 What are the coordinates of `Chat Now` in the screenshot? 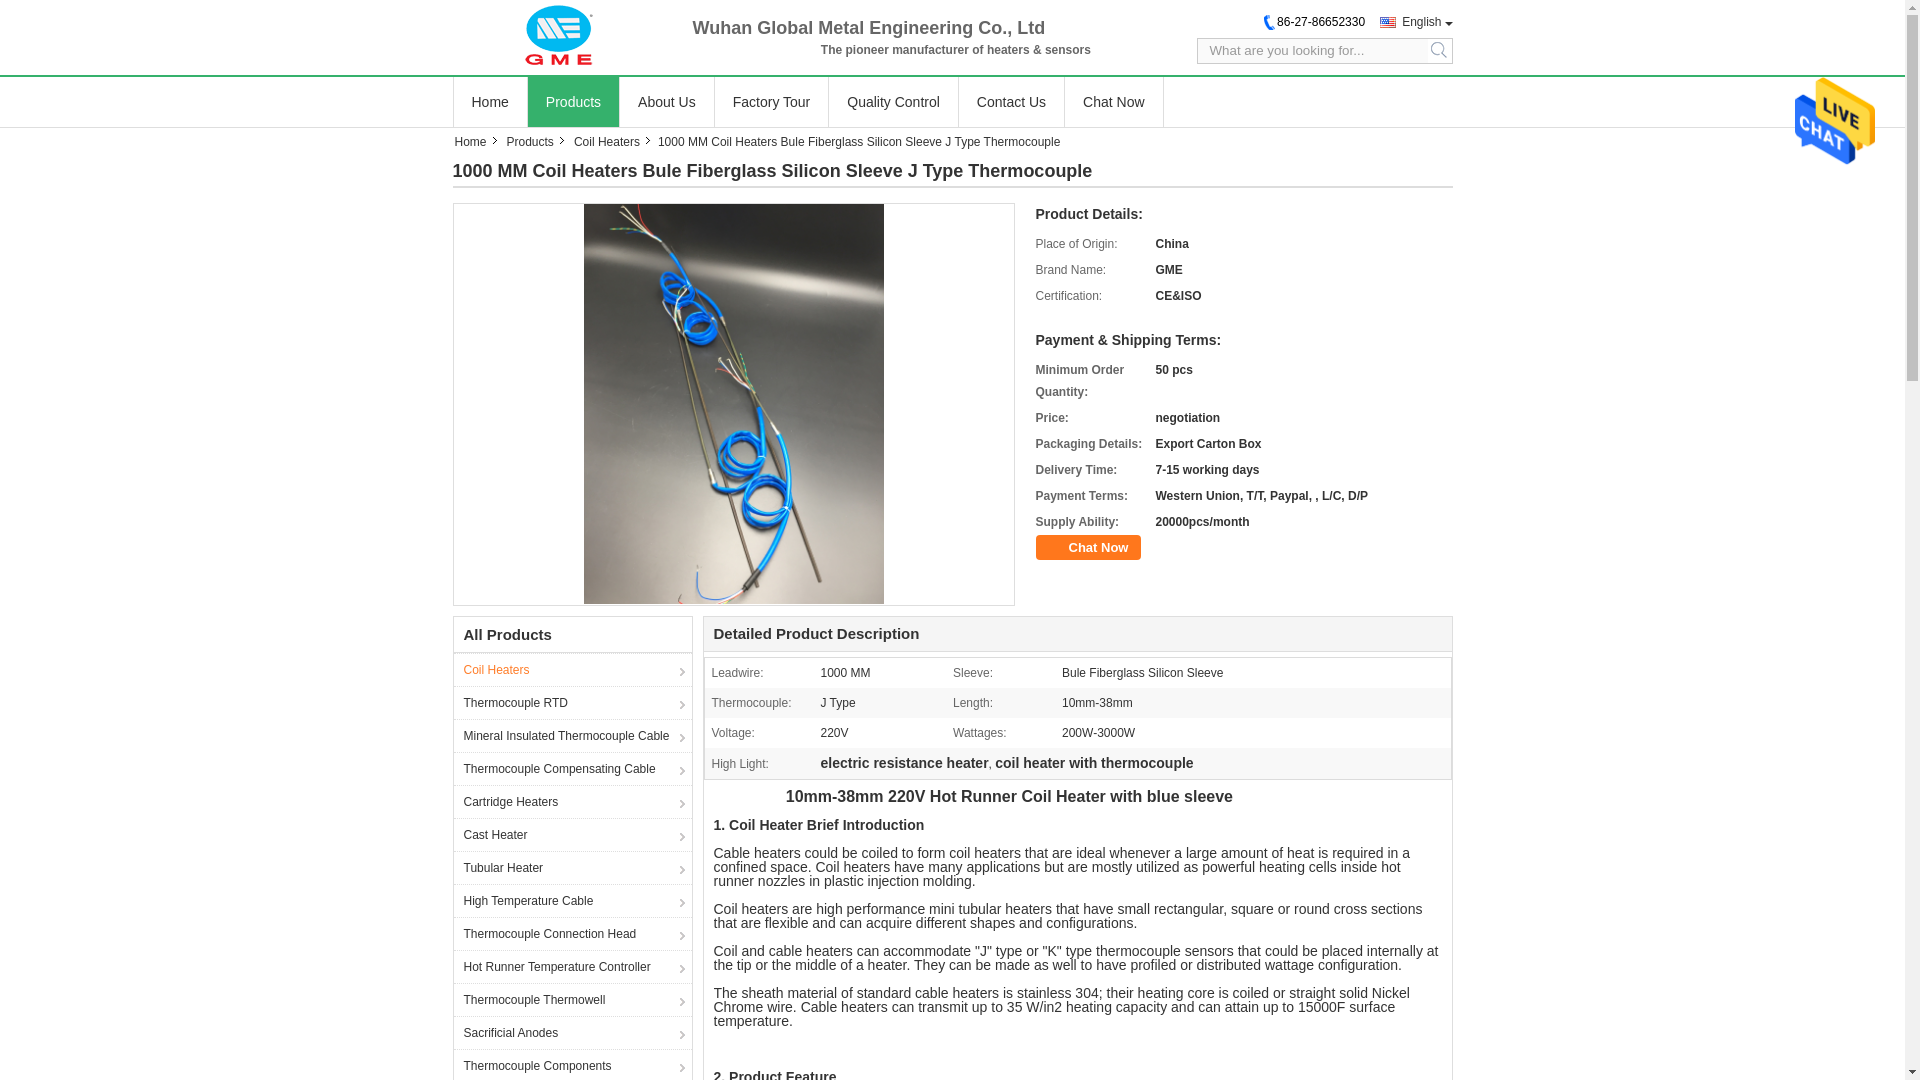 It's located at (1089, 547).